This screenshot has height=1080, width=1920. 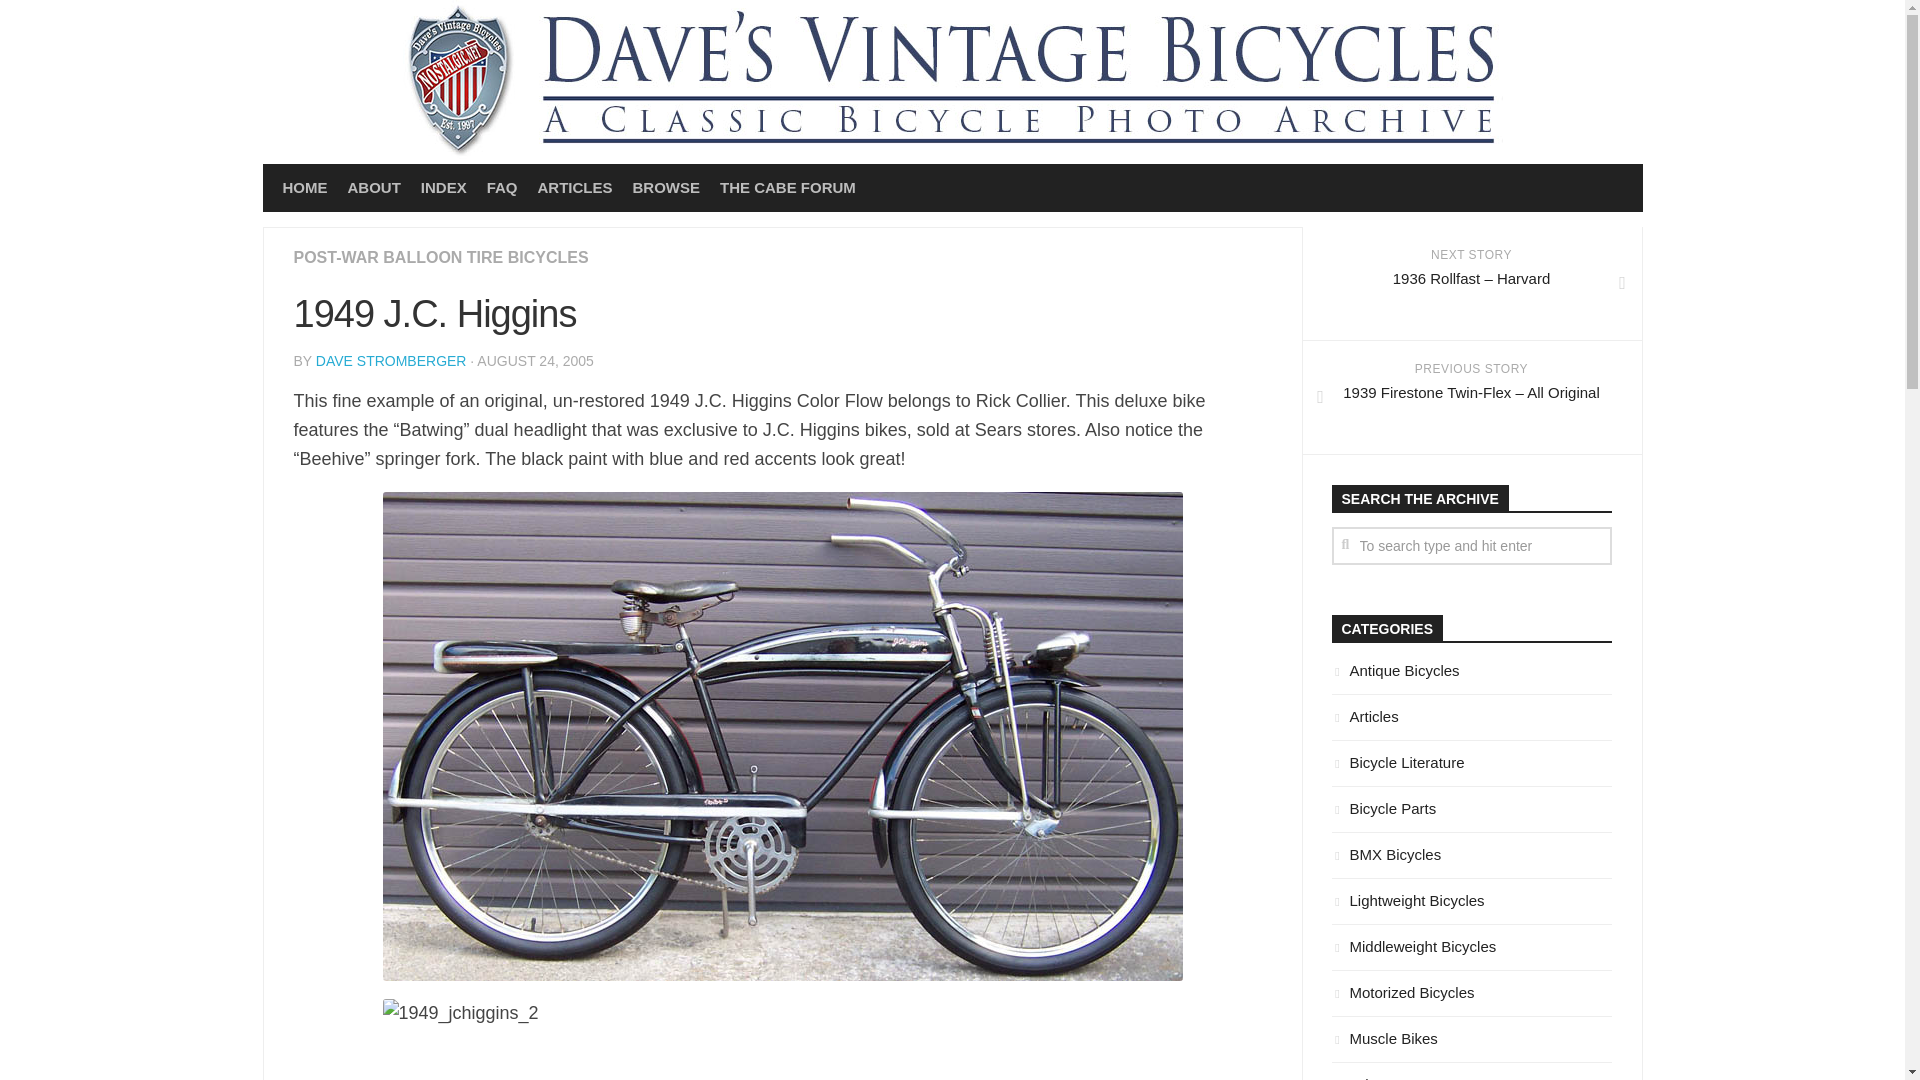 What do you see at coordinates (374, 188) in the screenshot?
I see `ABOUT` at bounding box center [374, 188].